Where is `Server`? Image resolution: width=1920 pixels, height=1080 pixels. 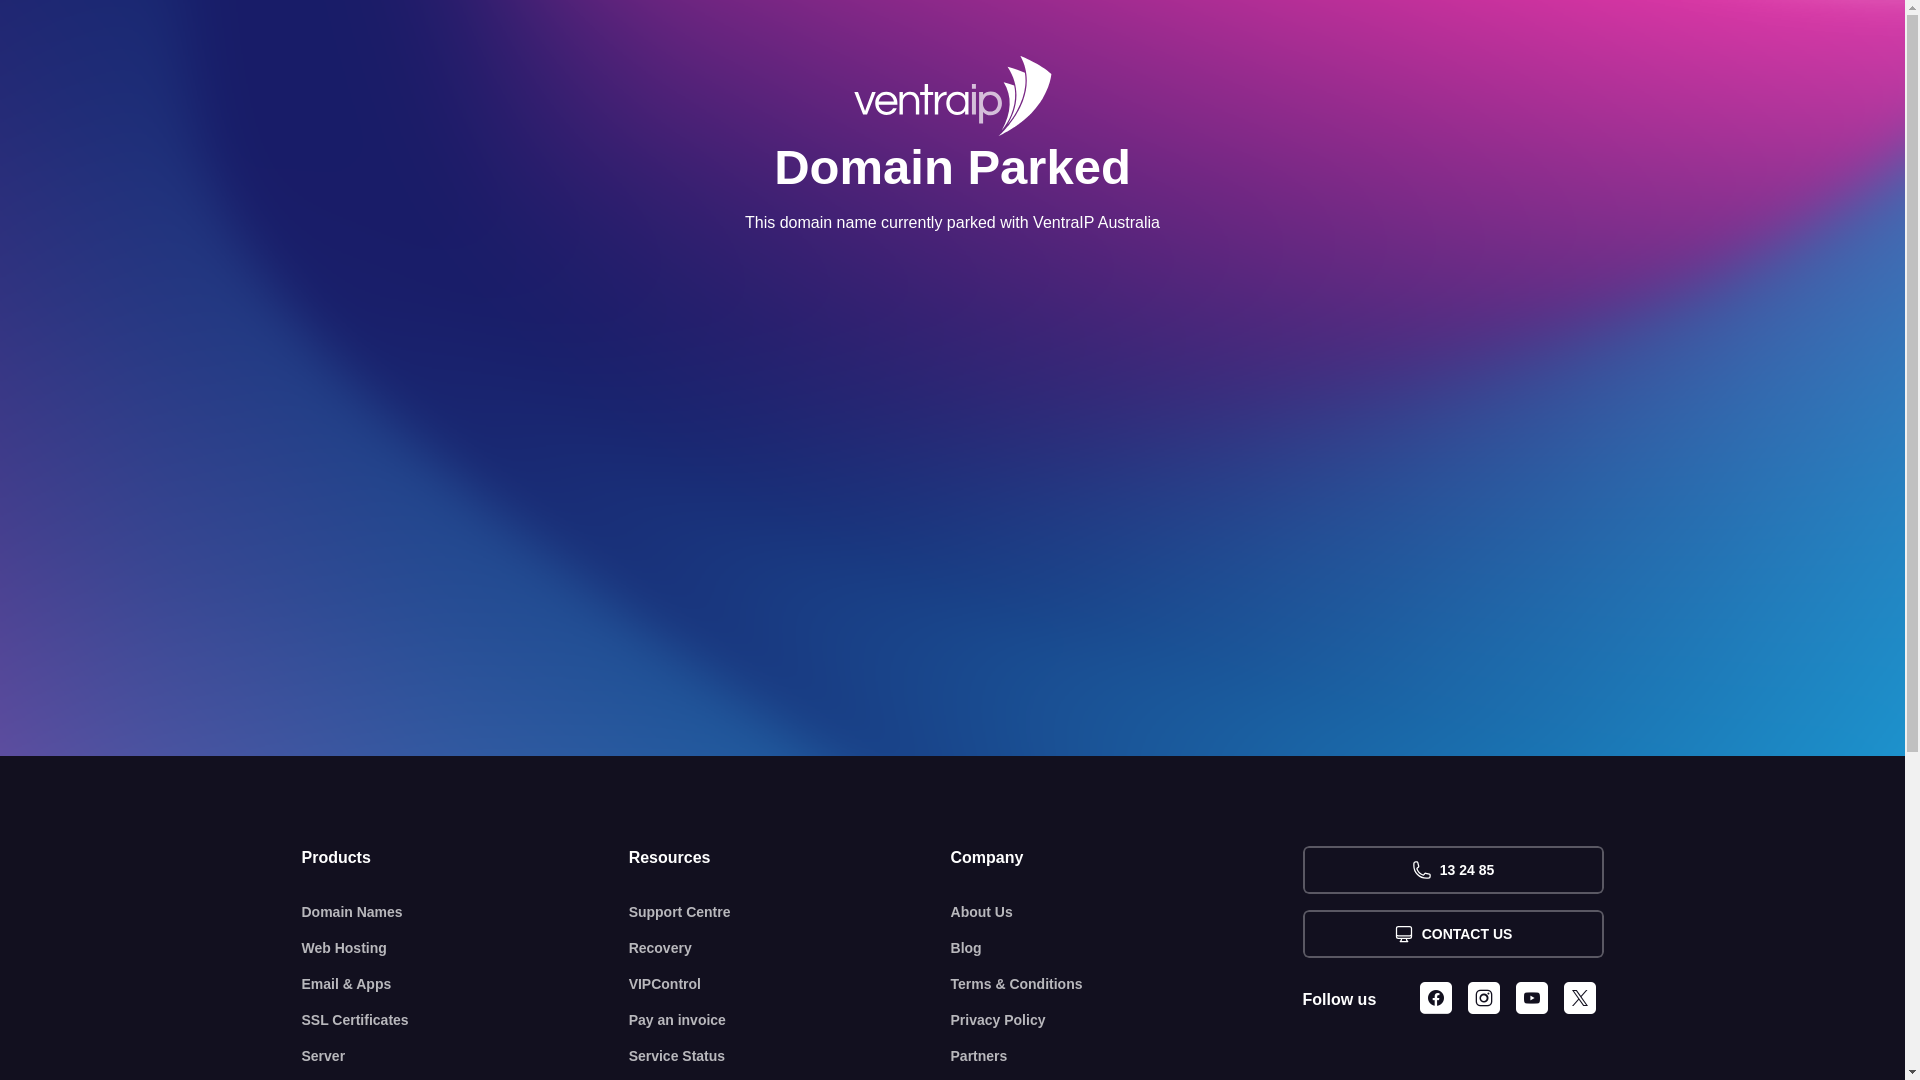
Server is located at coordinates (466, 1056).